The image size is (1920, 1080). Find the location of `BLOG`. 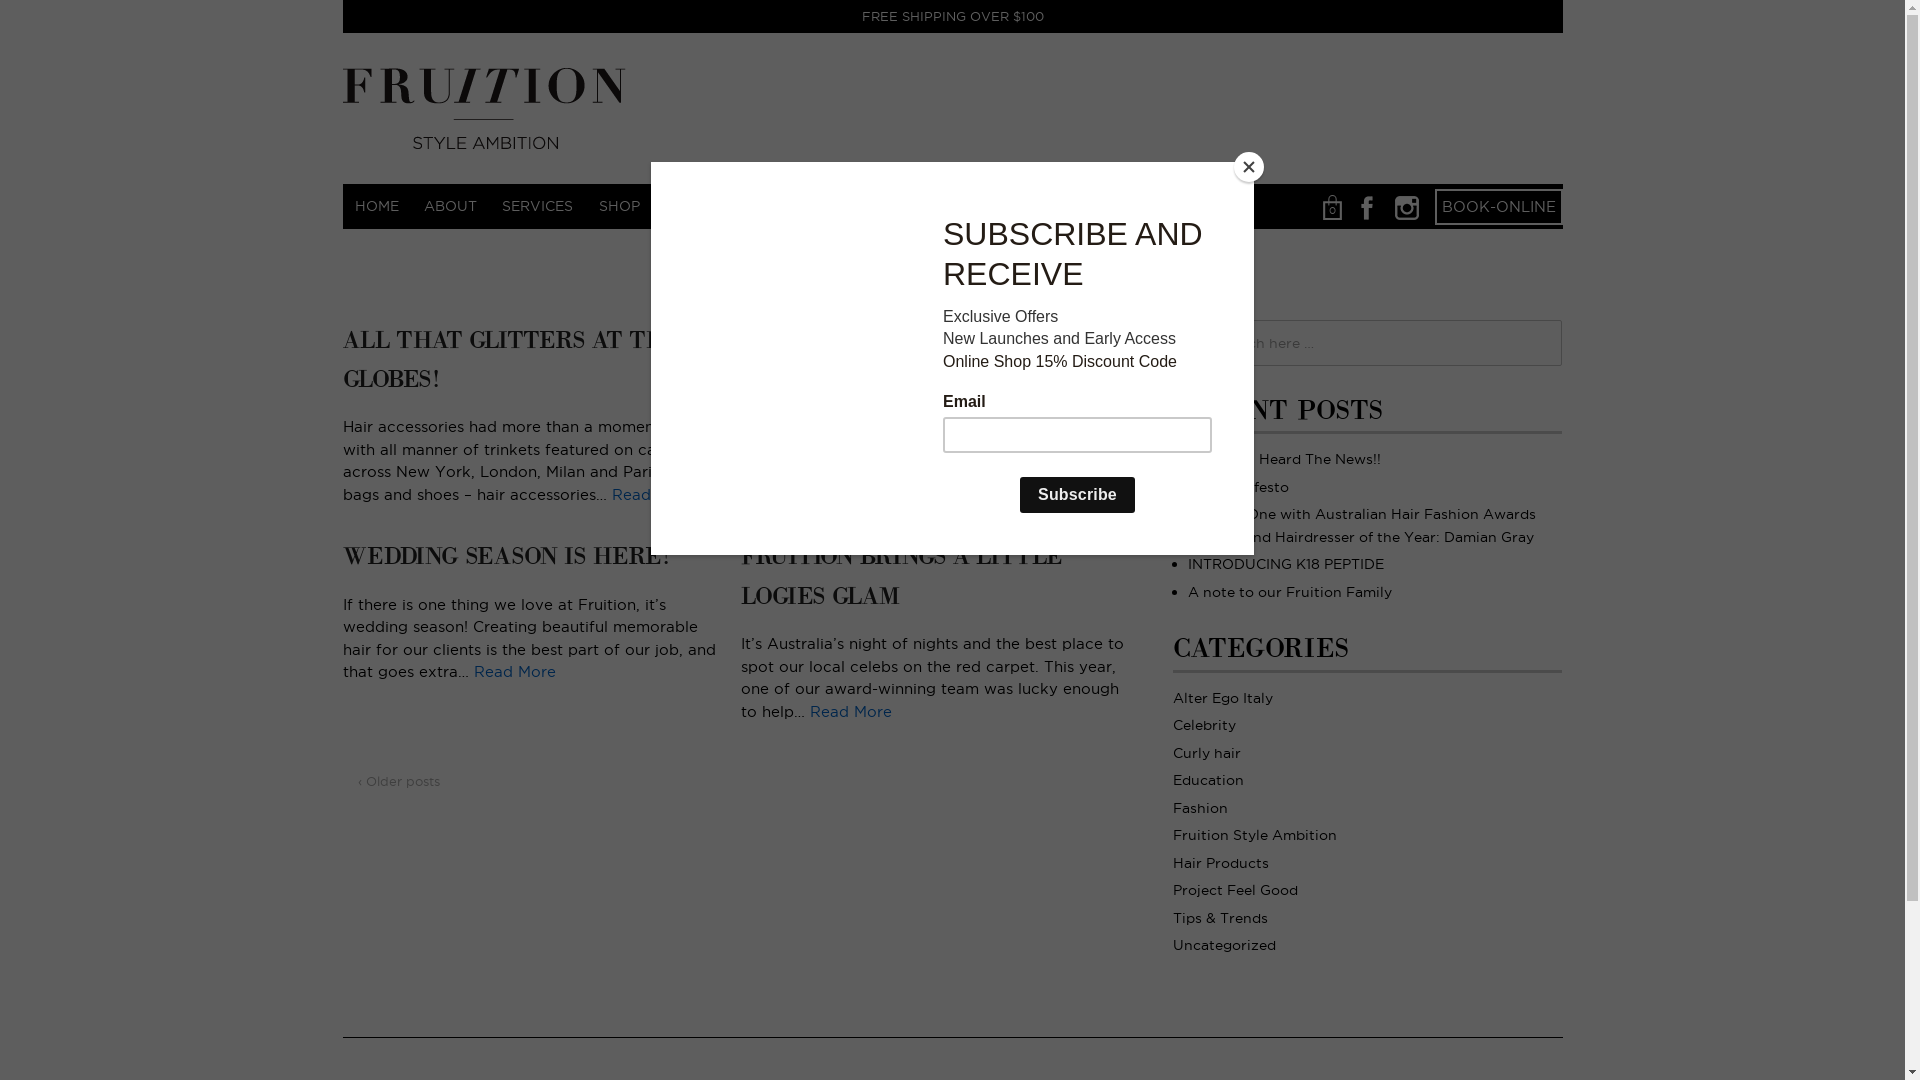

BLOG is located at coordinates (886, 206).